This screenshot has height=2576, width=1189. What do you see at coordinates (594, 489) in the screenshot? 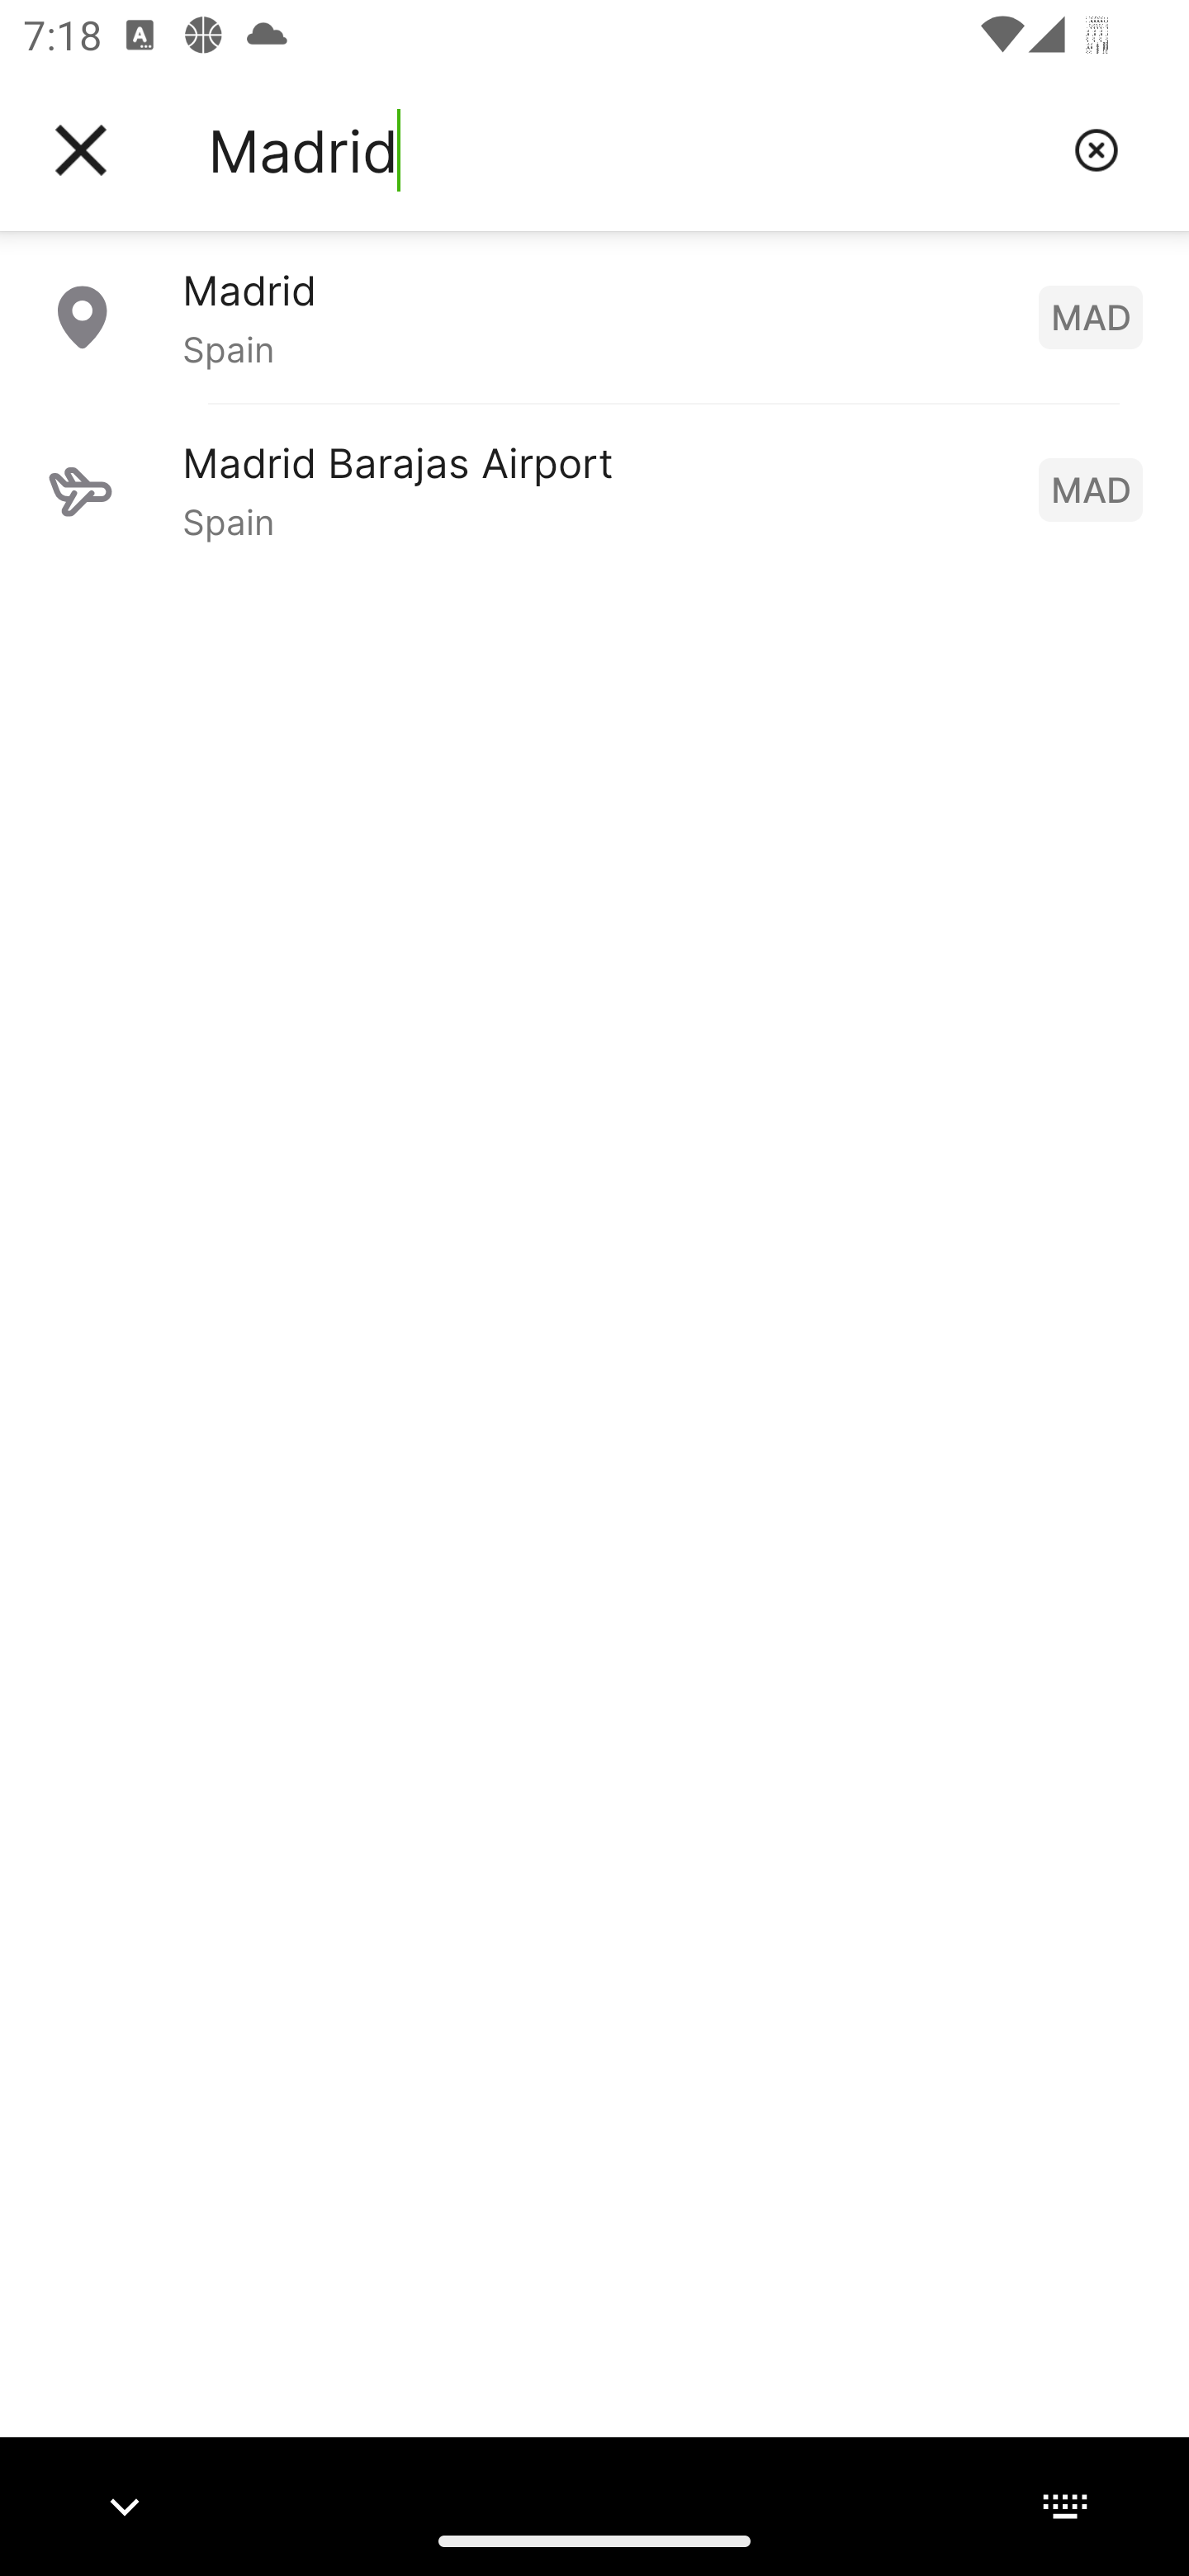
I see `Madrid Barajas Airport Spain MAD` at bounding box center [594, 489].